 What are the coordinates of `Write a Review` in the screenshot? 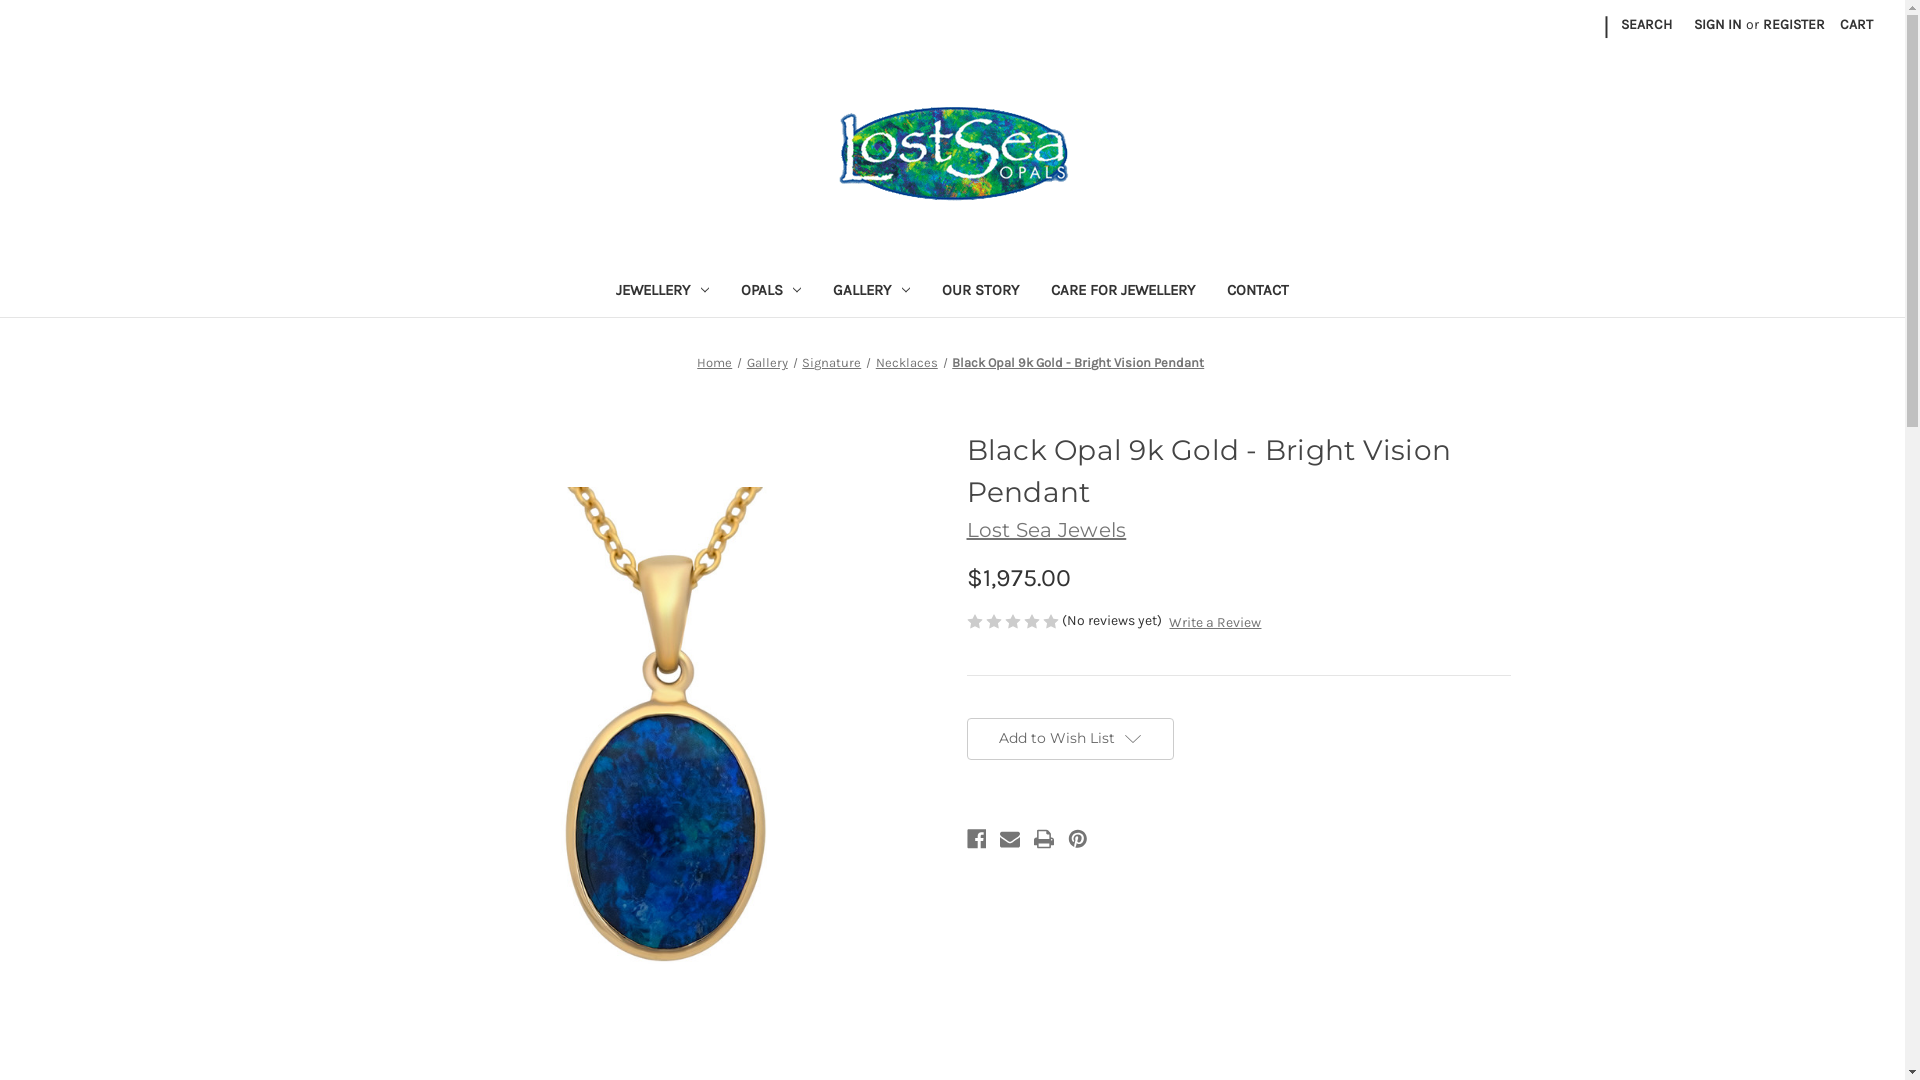 It's located at (1215, 622).